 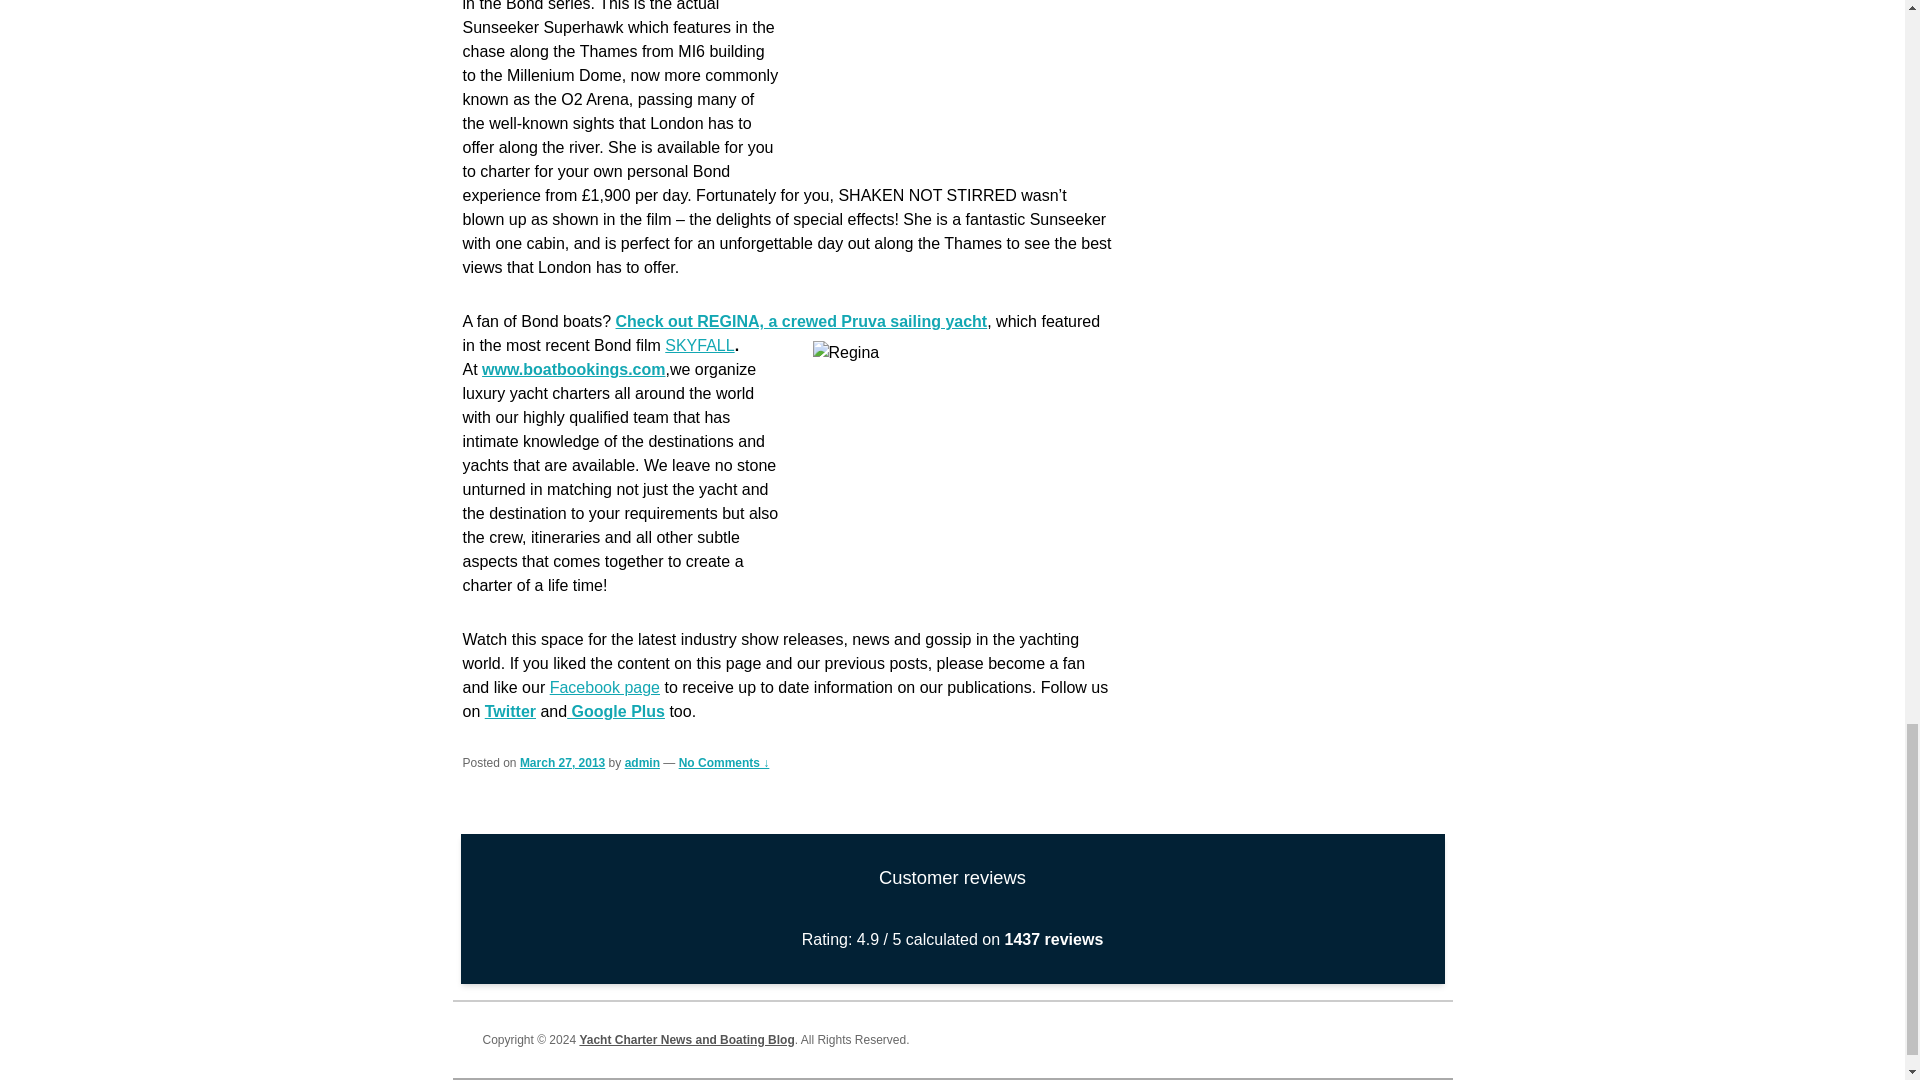 I want to click on 5:18 pm, so click(x=562, y=763).